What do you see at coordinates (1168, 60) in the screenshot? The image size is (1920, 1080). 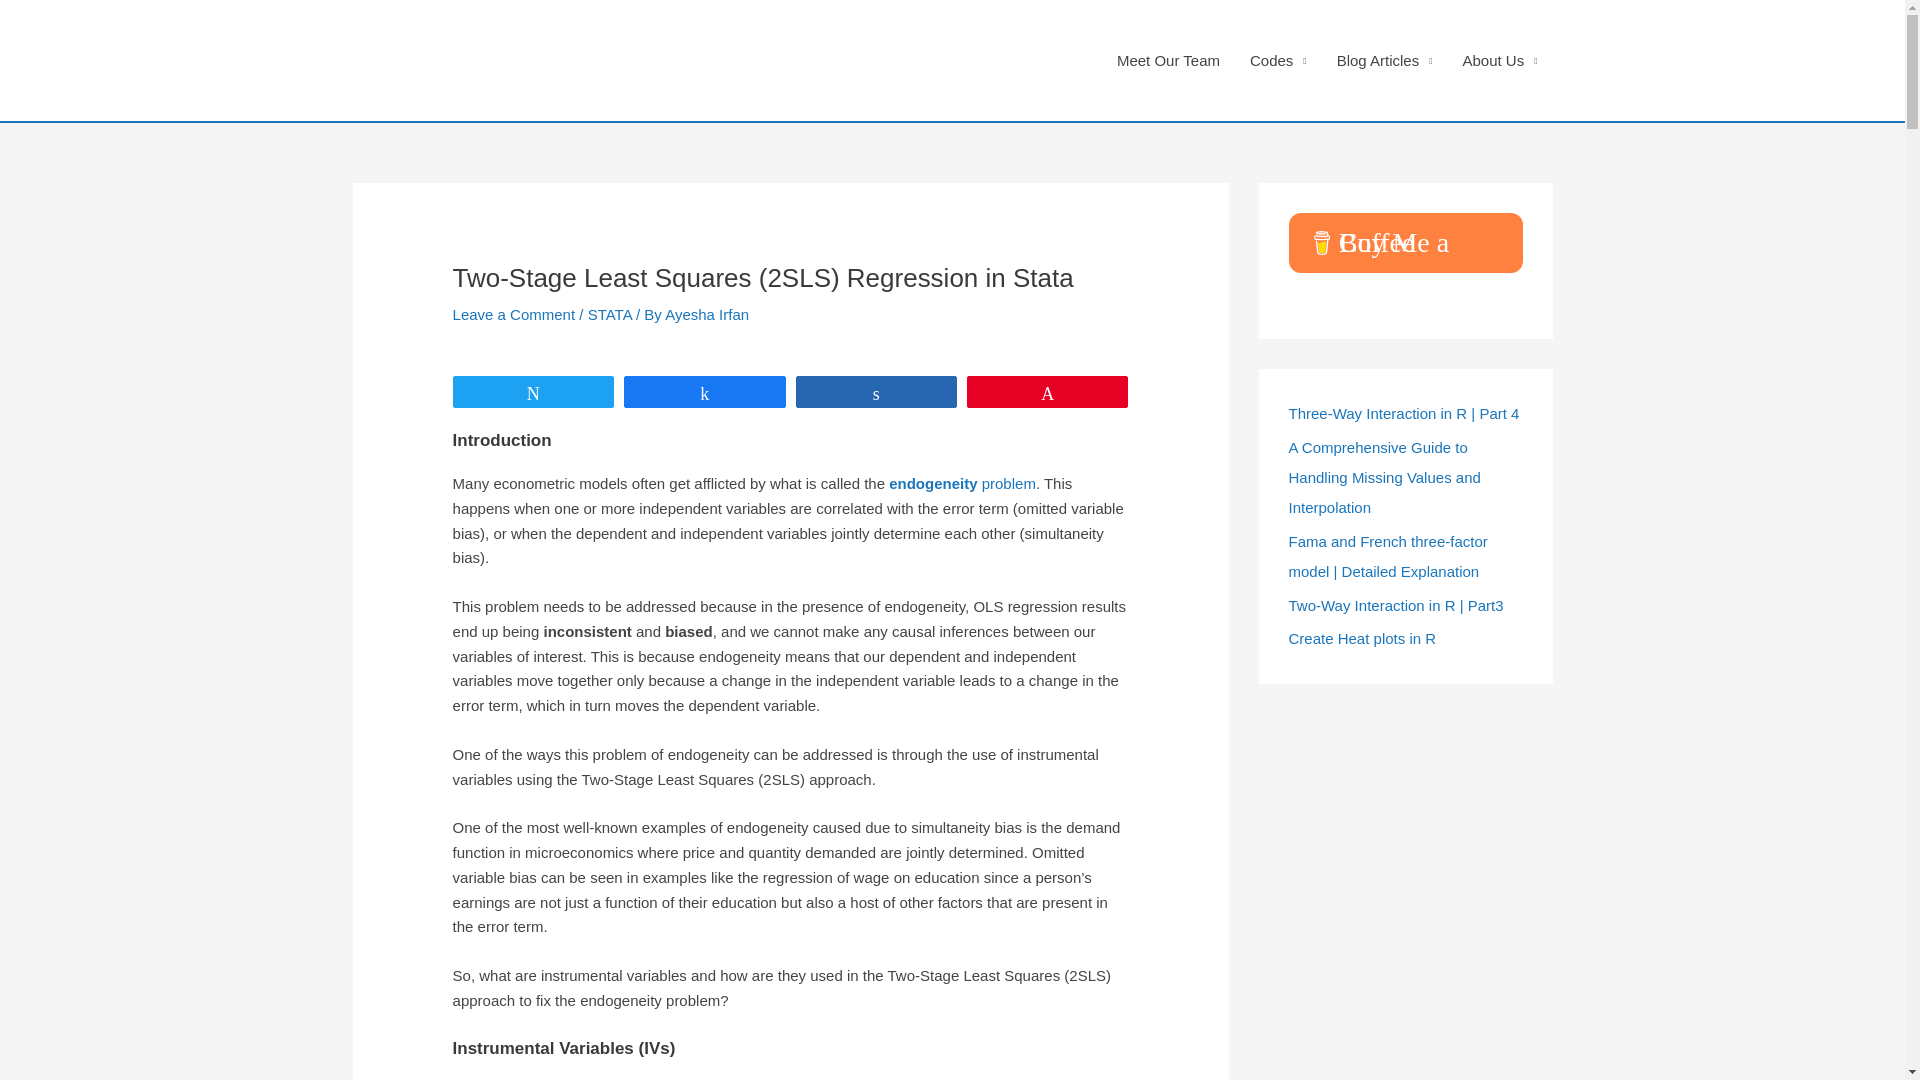 I see `Meet Our Team` at bounding box center [1168, 60].